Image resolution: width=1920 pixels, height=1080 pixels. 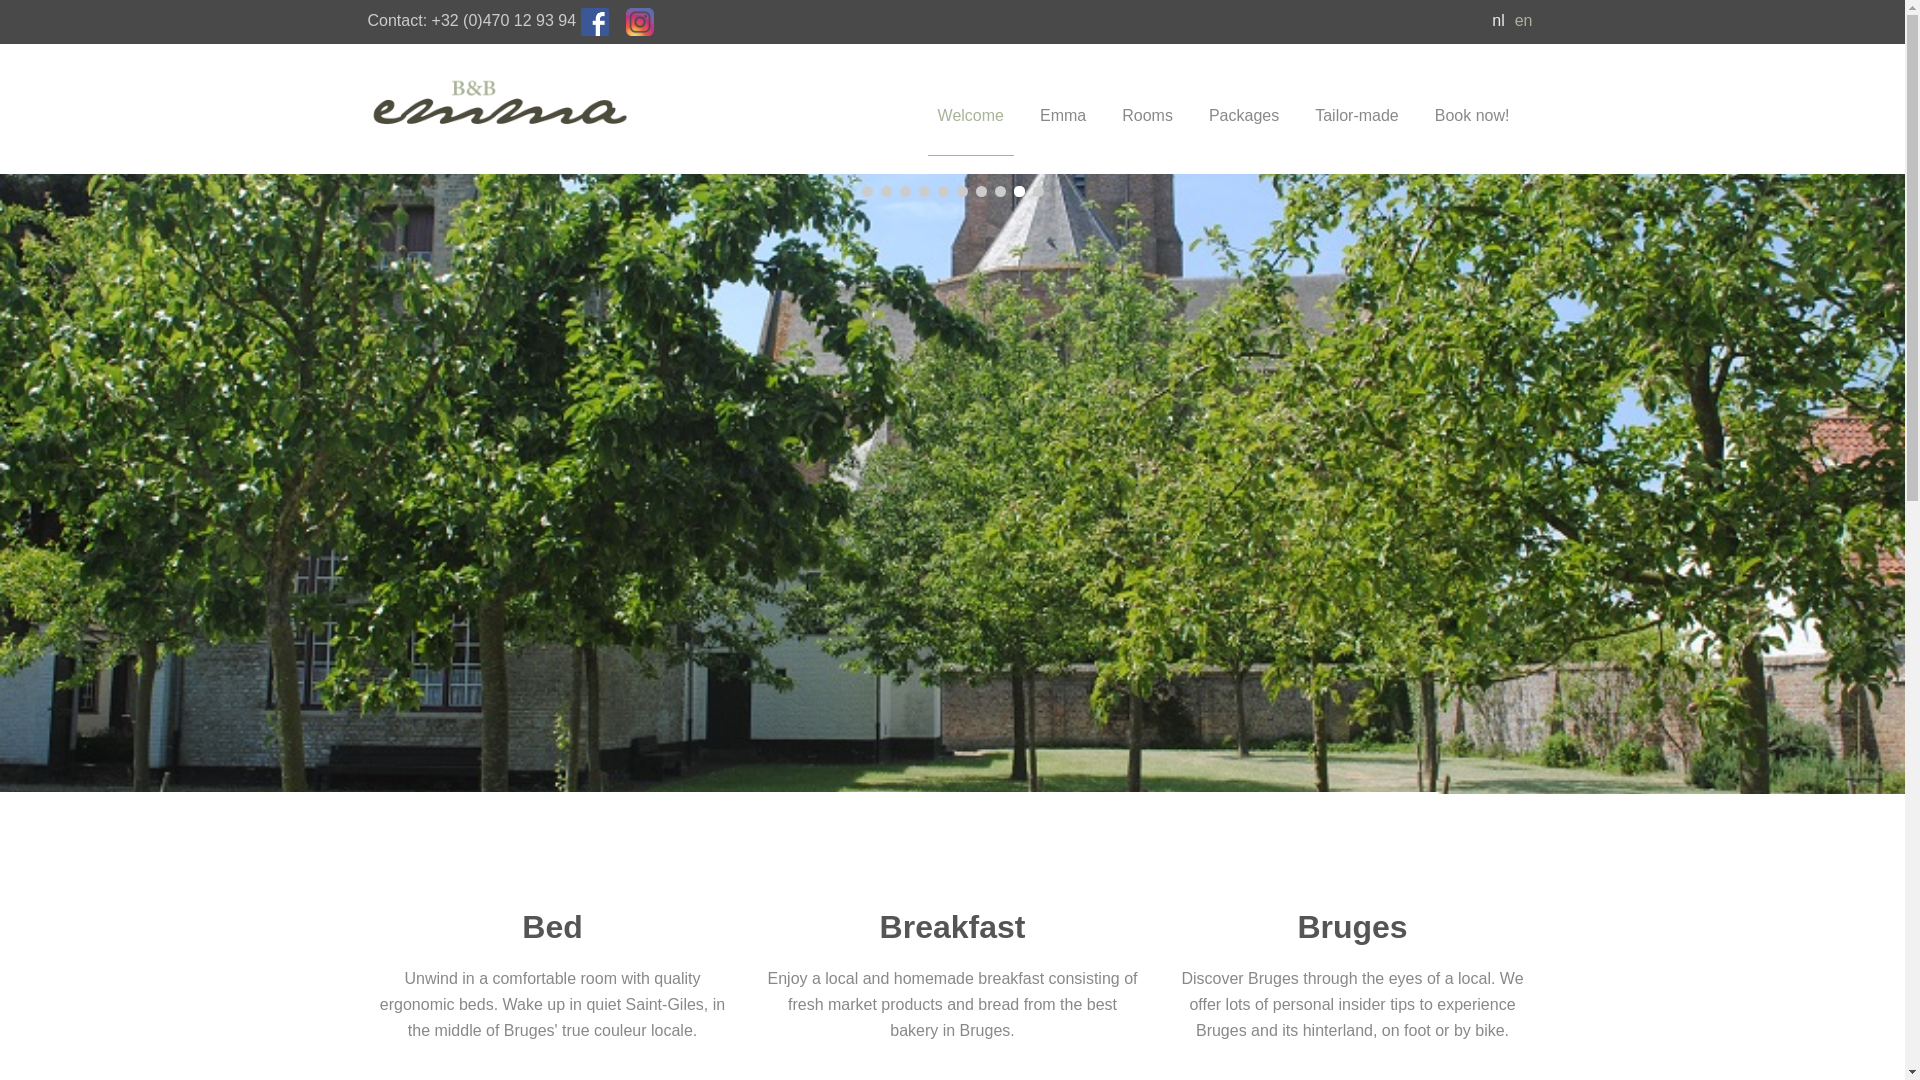 I want to click on en, so click(x=1524, y=20).